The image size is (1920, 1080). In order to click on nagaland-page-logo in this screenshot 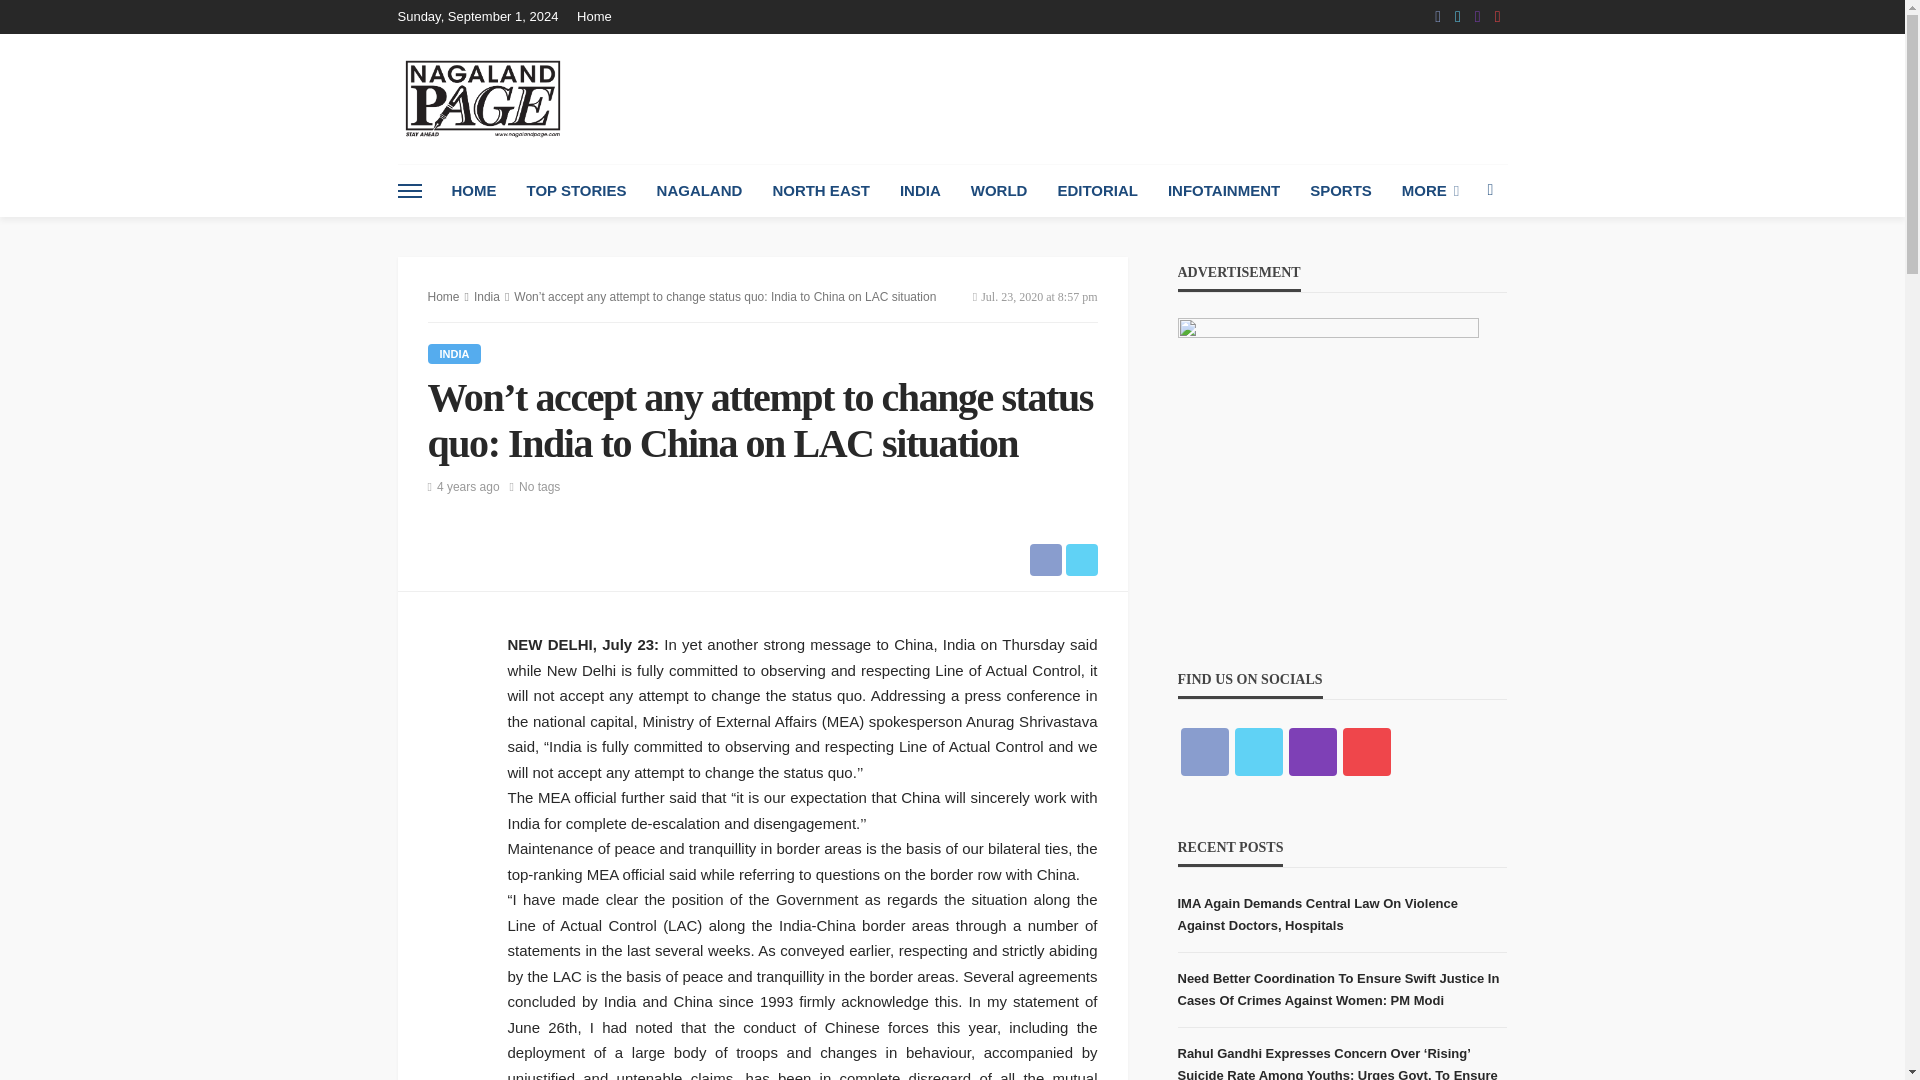, I will do `click(482, 98)`.